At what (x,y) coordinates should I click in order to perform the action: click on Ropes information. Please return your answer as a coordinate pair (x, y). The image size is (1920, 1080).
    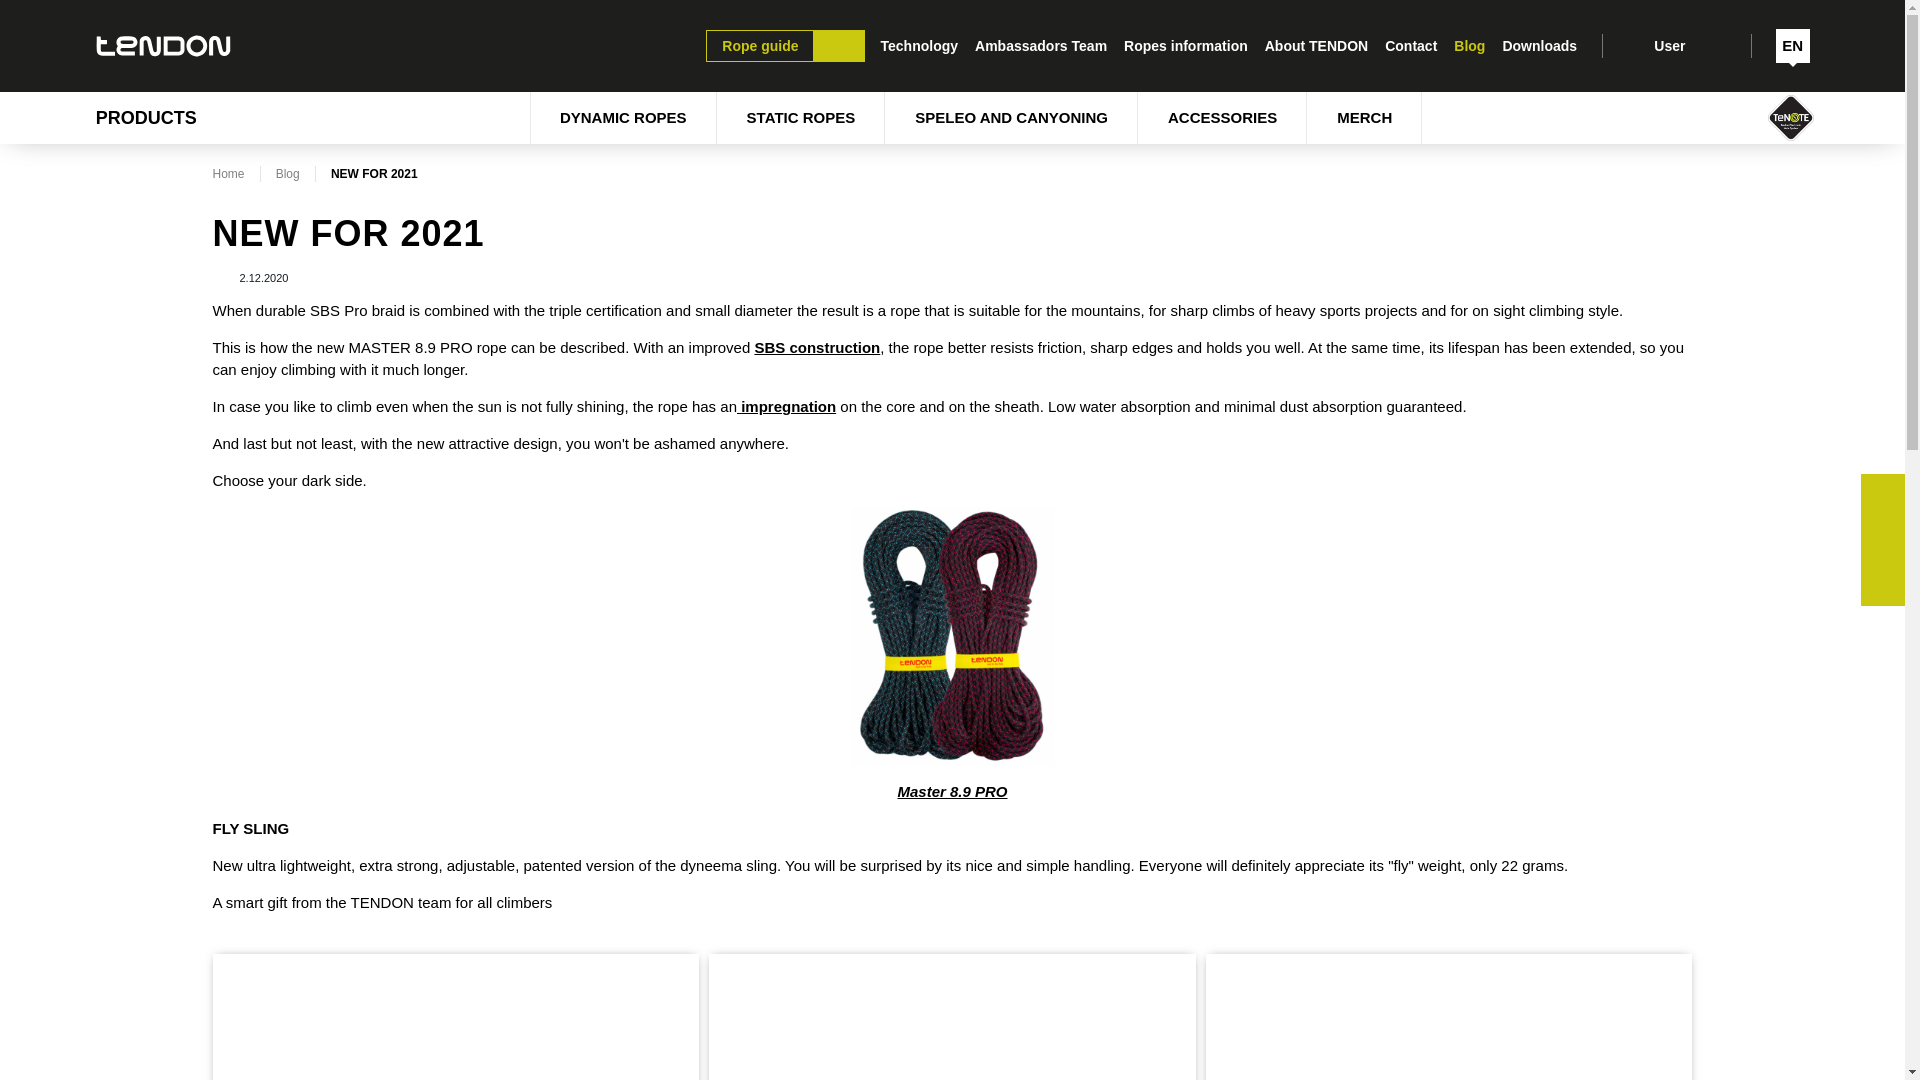
    Looking at the image, I should click on (1186, 45).